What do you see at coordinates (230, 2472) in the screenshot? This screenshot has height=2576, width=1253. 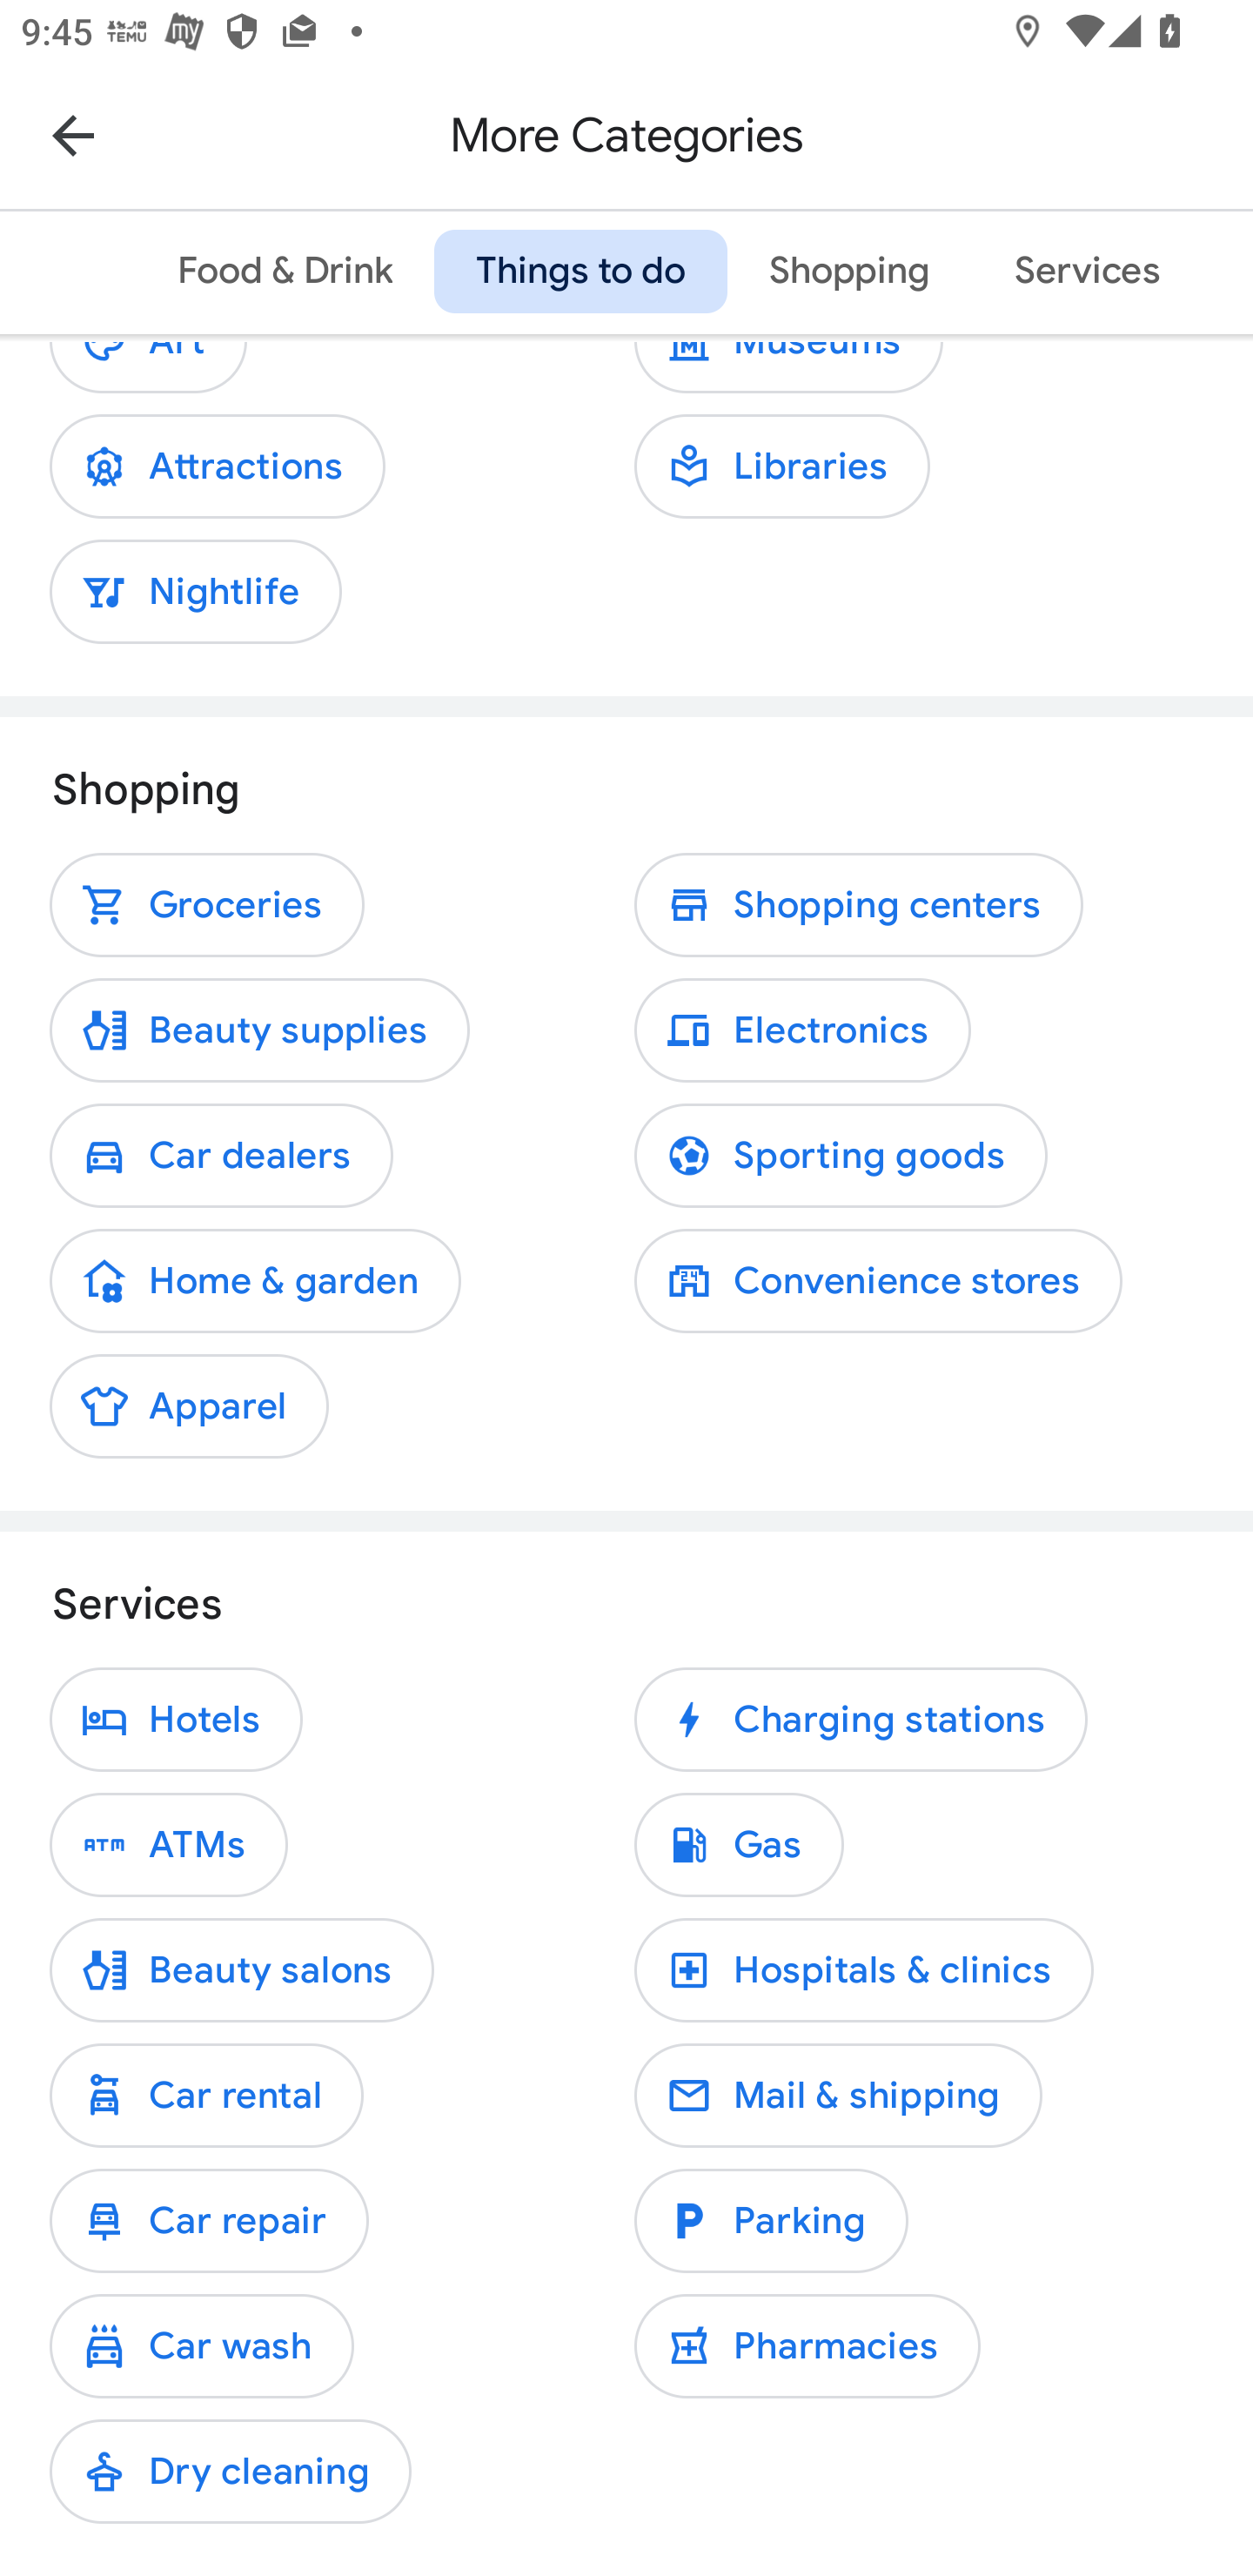 I see `Dry cleaning Dry cleaning Dry cleaning` at bounding box center [230, 2472].